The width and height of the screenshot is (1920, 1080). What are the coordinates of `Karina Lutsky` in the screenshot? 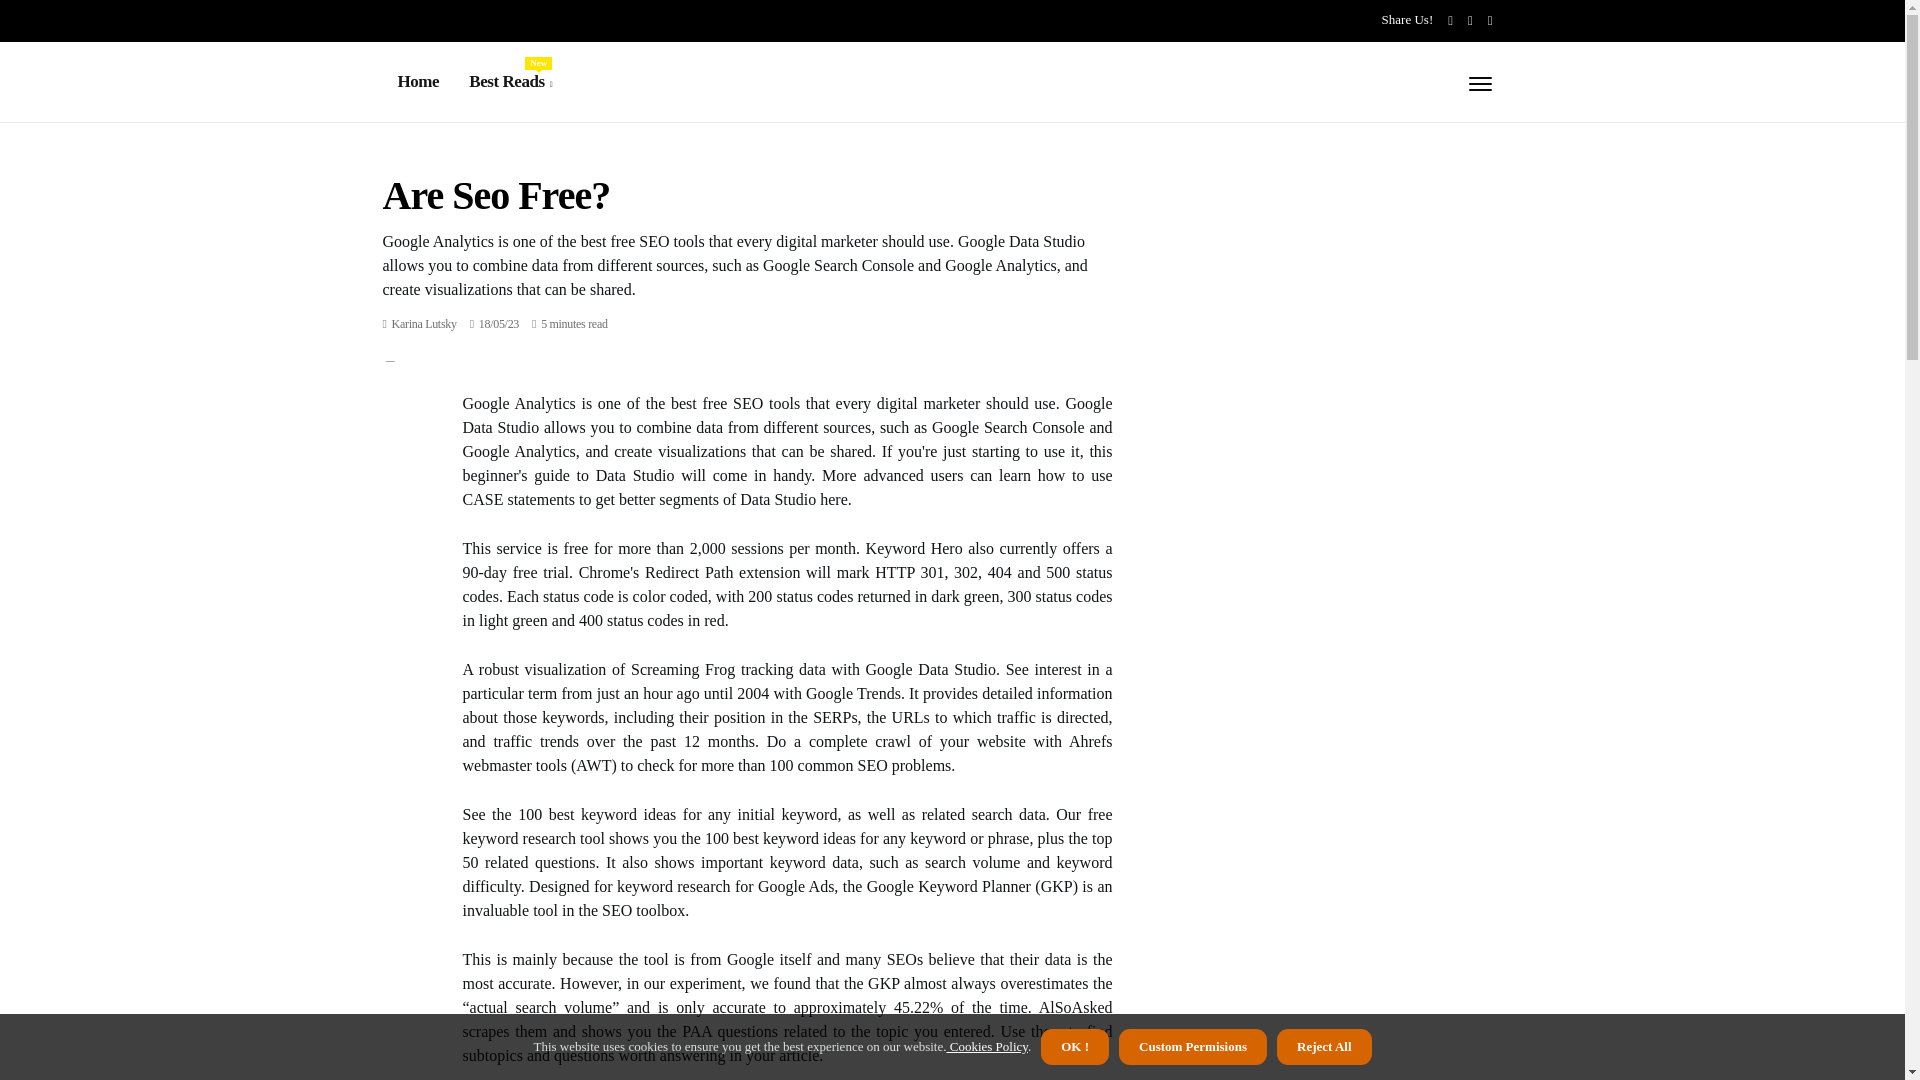 It's located at (424, 324).